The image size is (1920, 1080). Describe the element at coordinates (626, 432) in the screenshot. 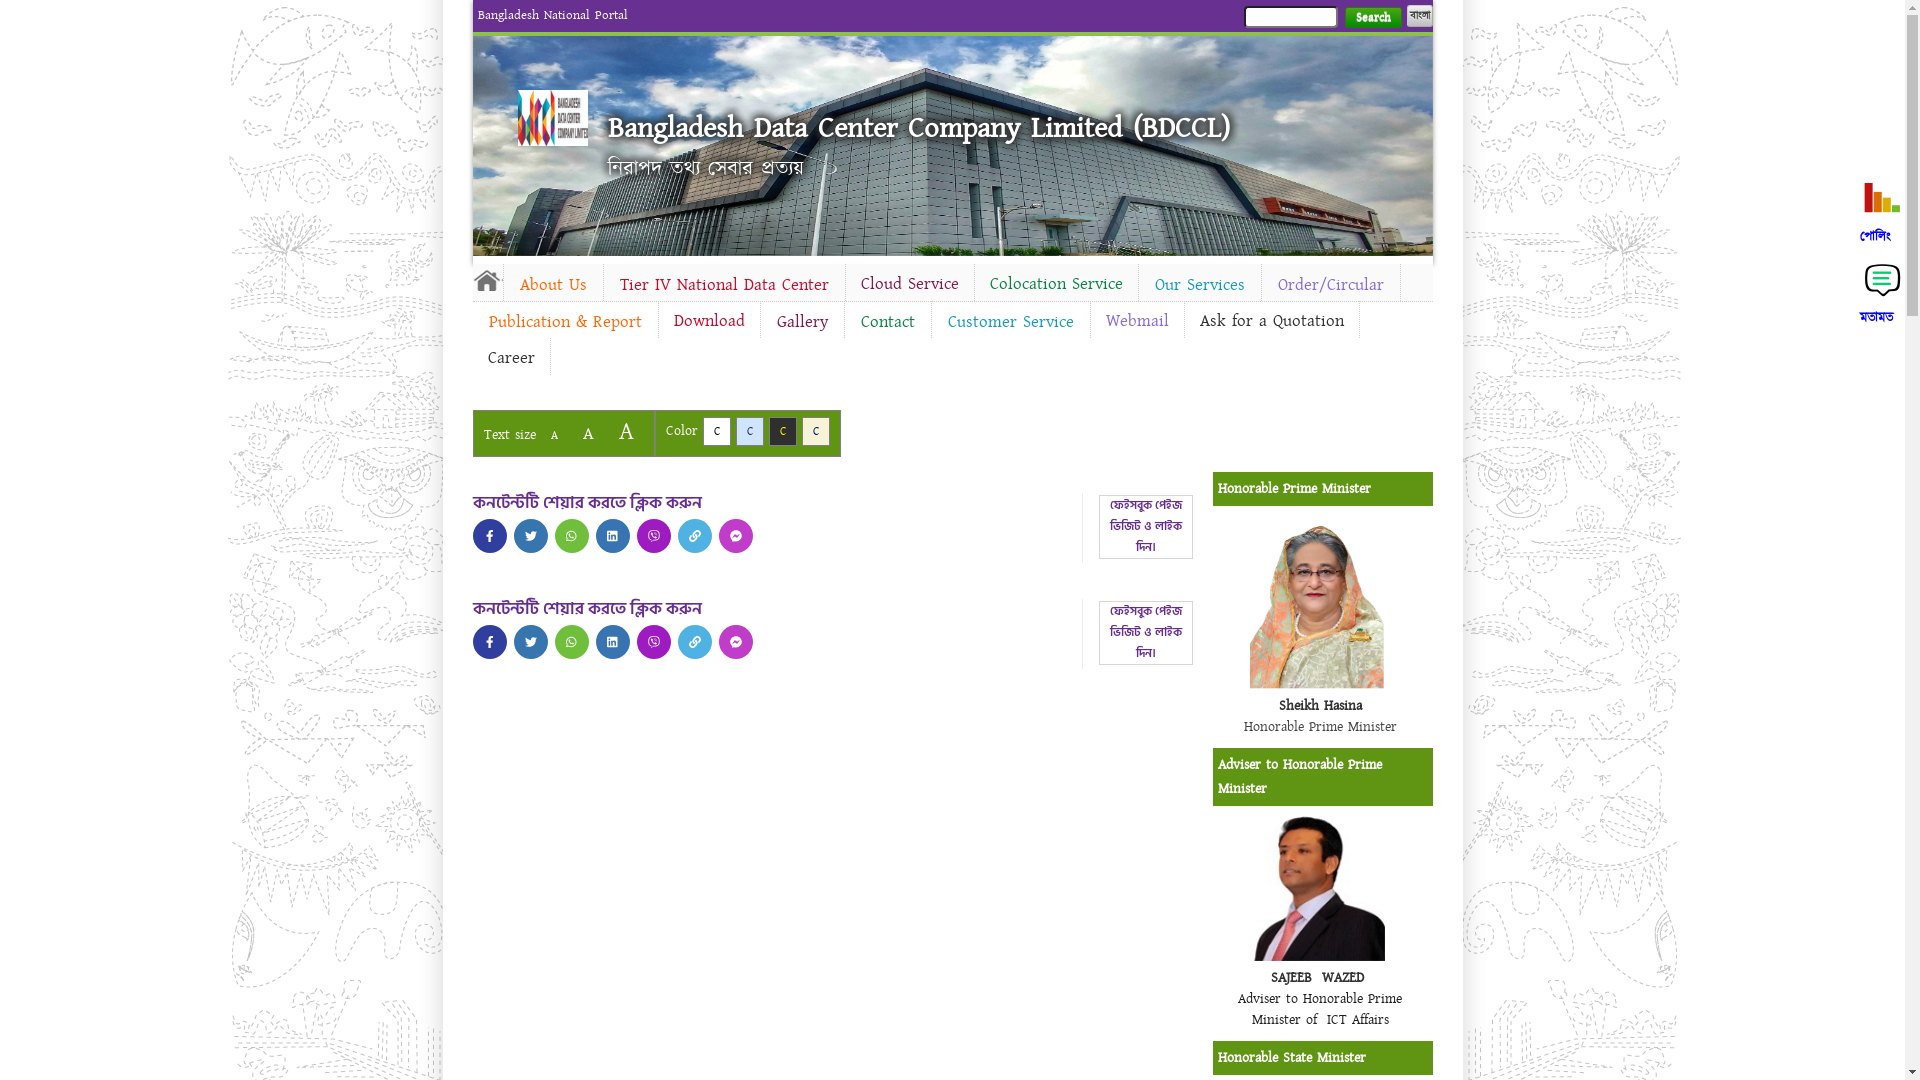

I see `A` at that location.